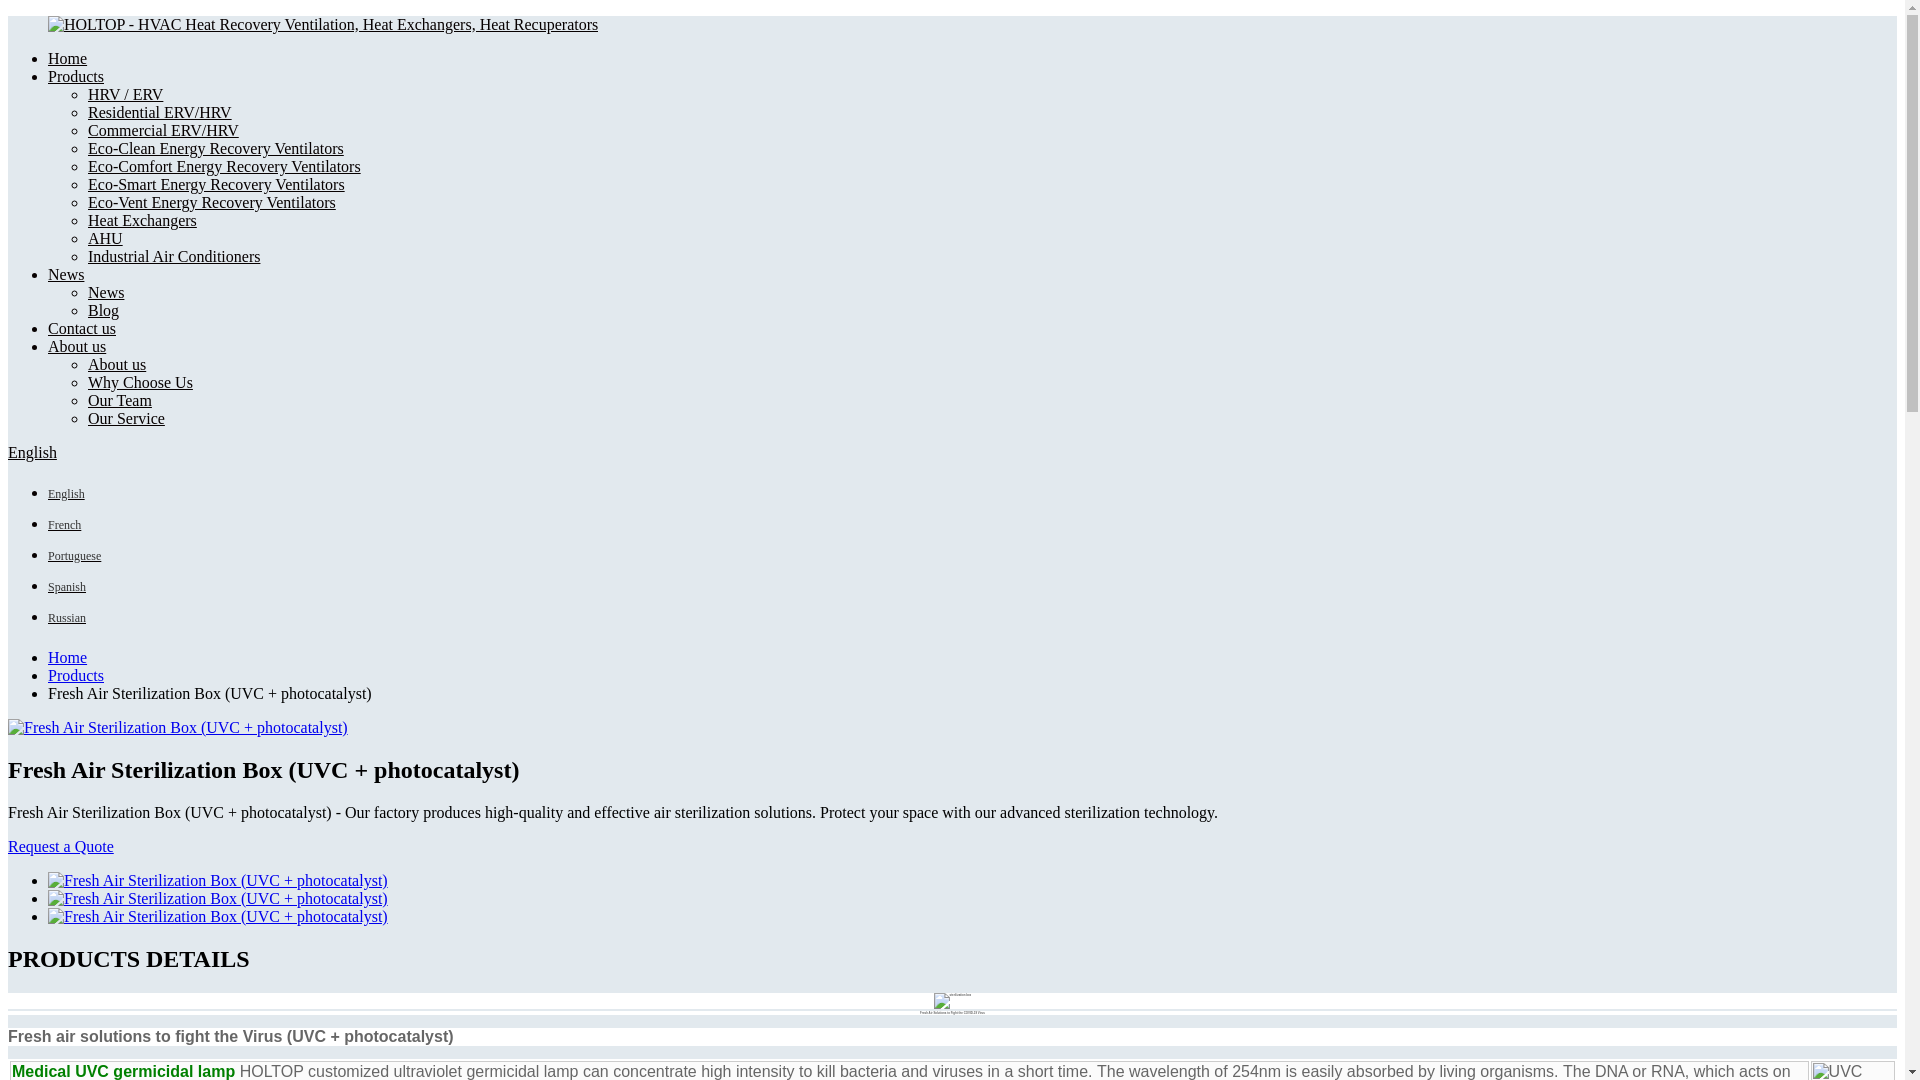 This screenshot has height=1080, width=1920. What do you see at coordinates (140, 382) in the screenshot?
I see `Why Choose Us` at bounding box center [140, 382].